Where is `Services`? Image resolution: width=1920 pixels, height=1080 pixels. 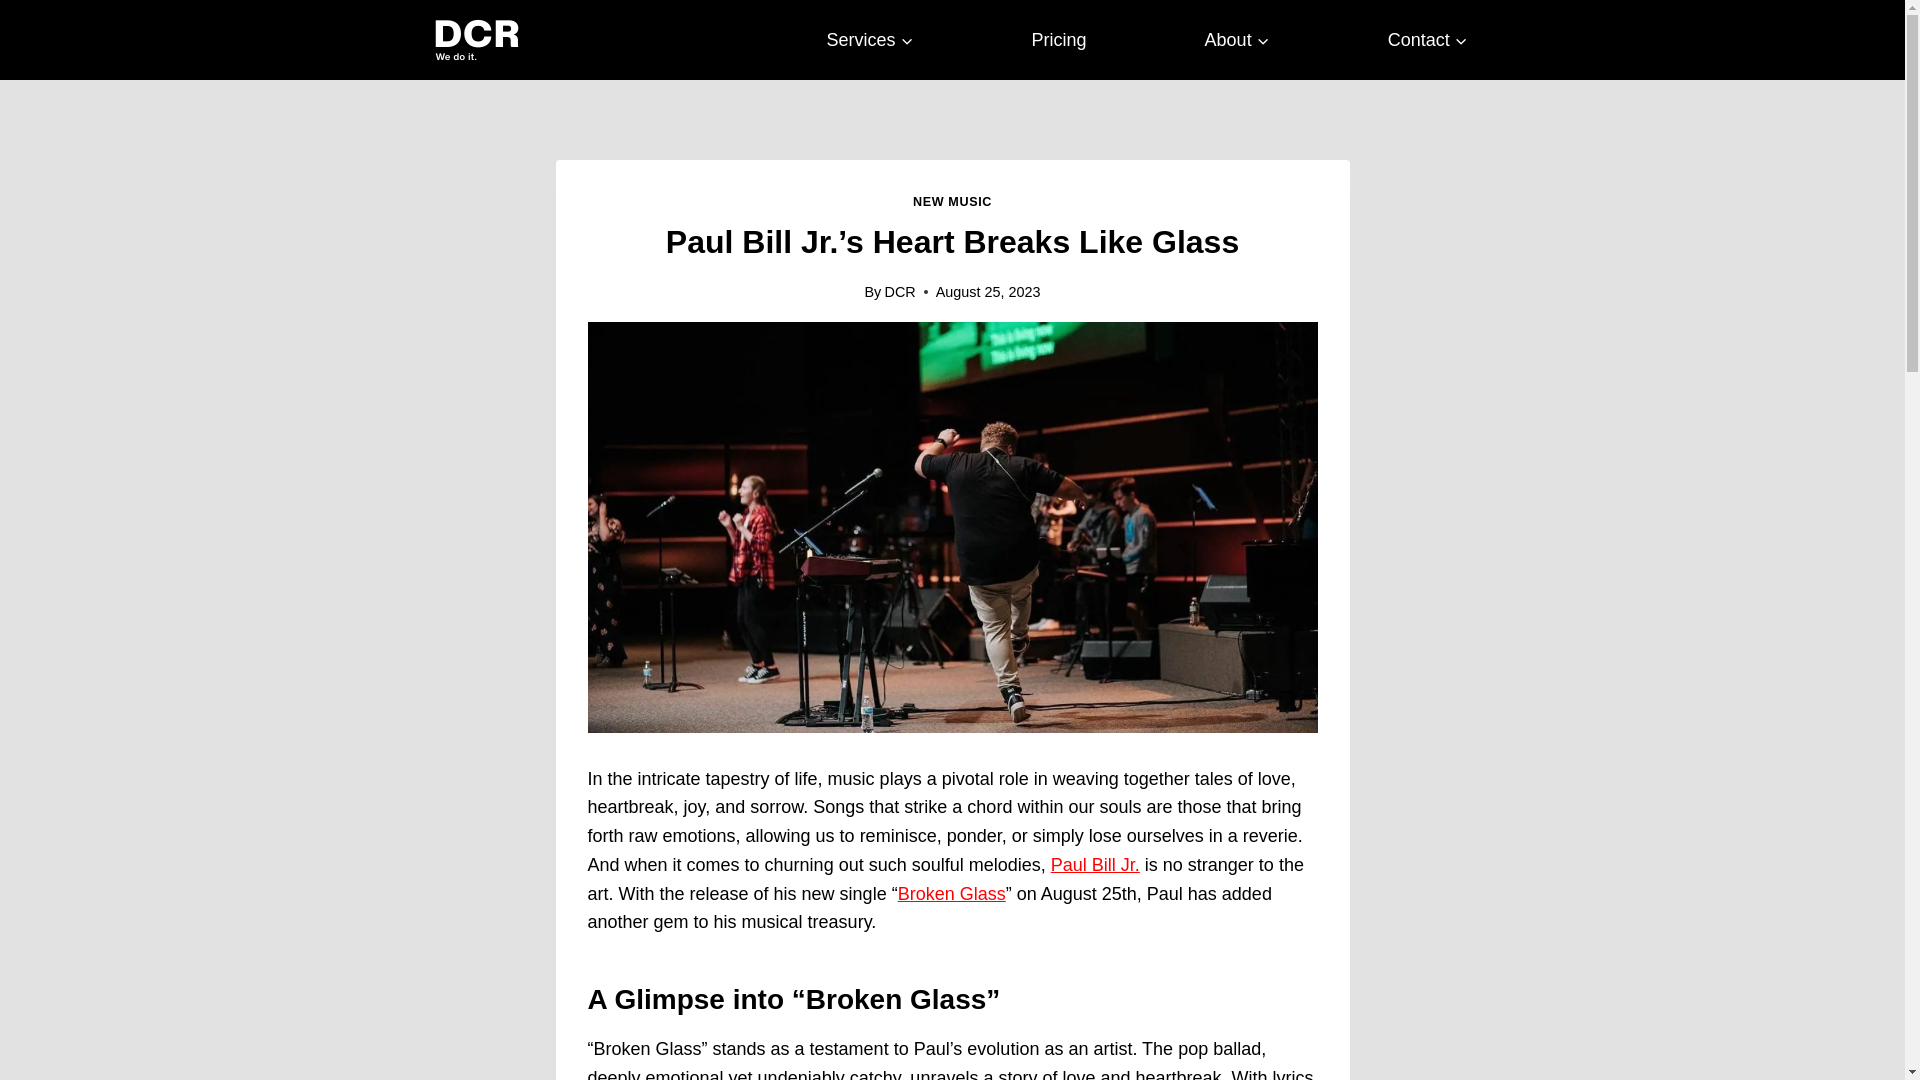 Services is located at coordinates (870, 40).